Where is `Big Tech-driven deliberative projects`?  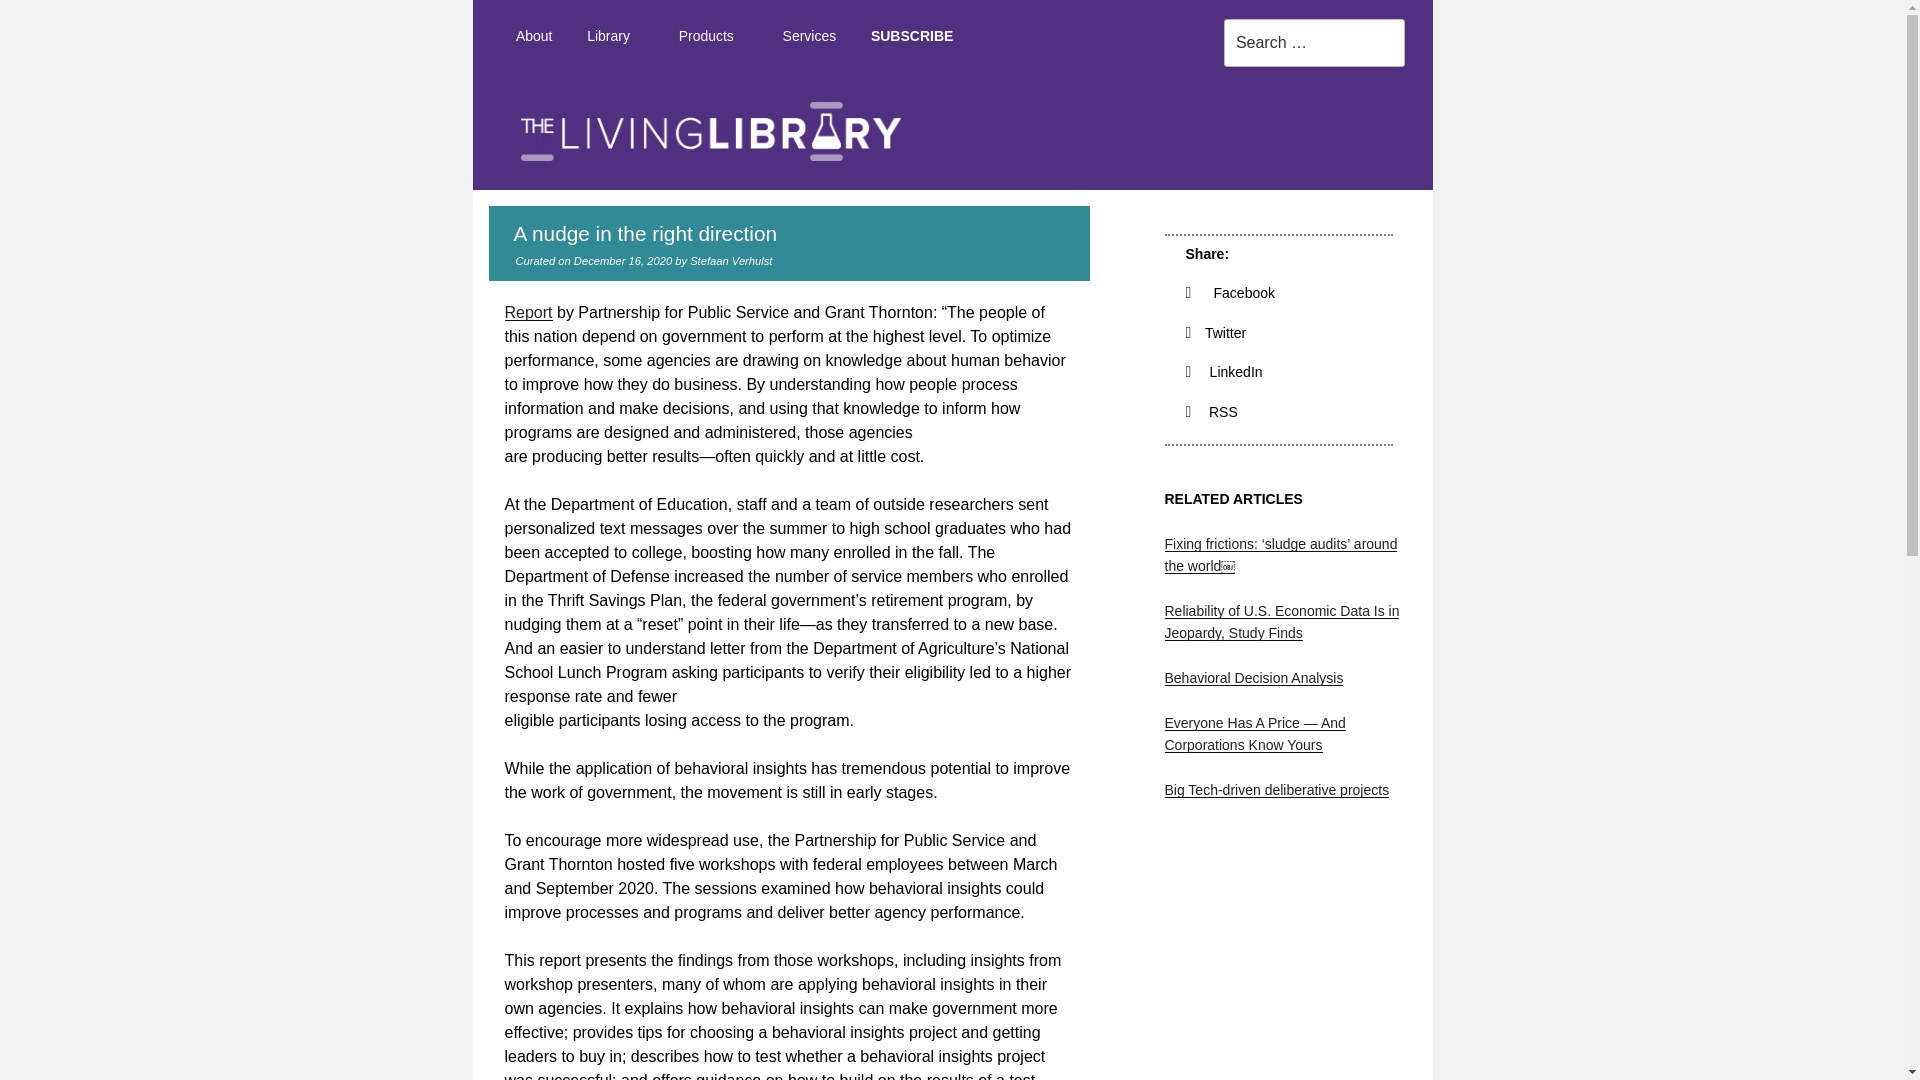 Big Tech-driven deliberative projects is located at coordinates (1276, 790).